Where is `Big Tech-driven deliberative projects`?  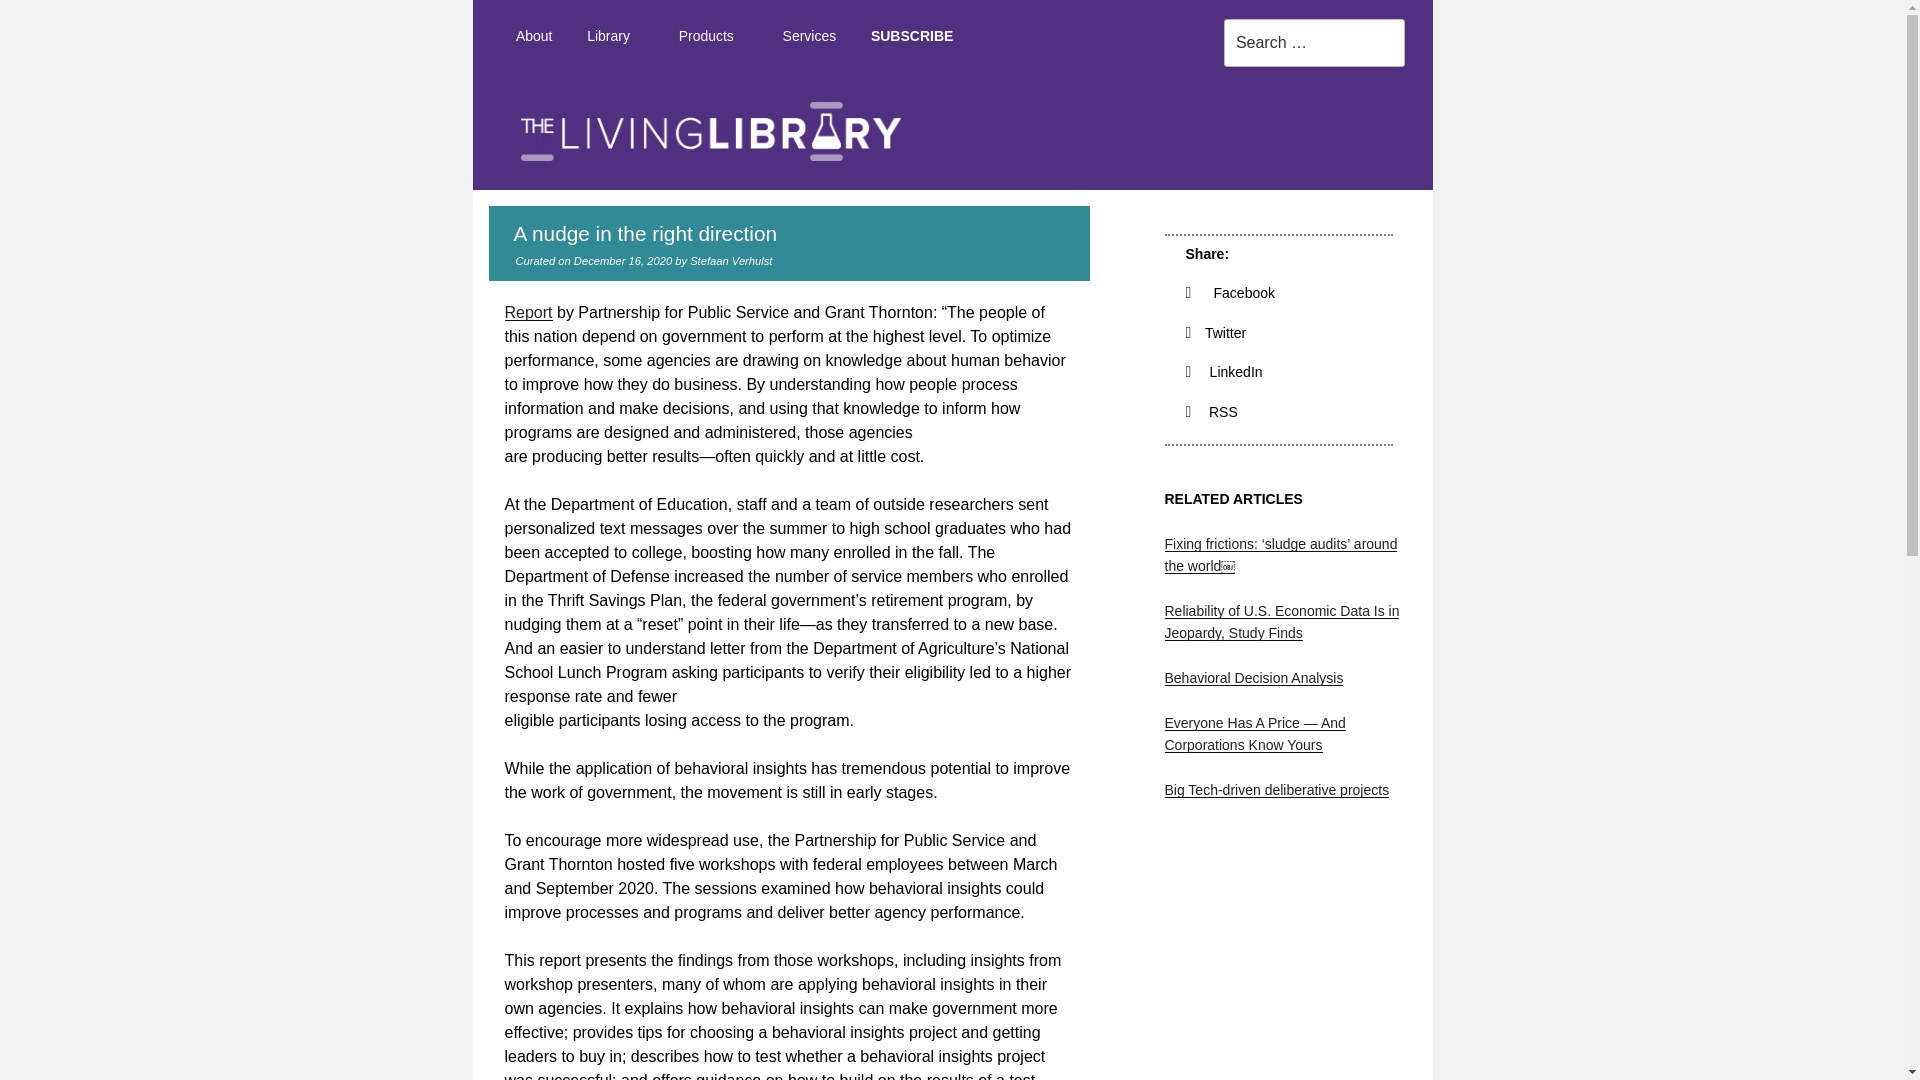 Big Tech-driven deliberative projects is located at coordinates (1276, 790).